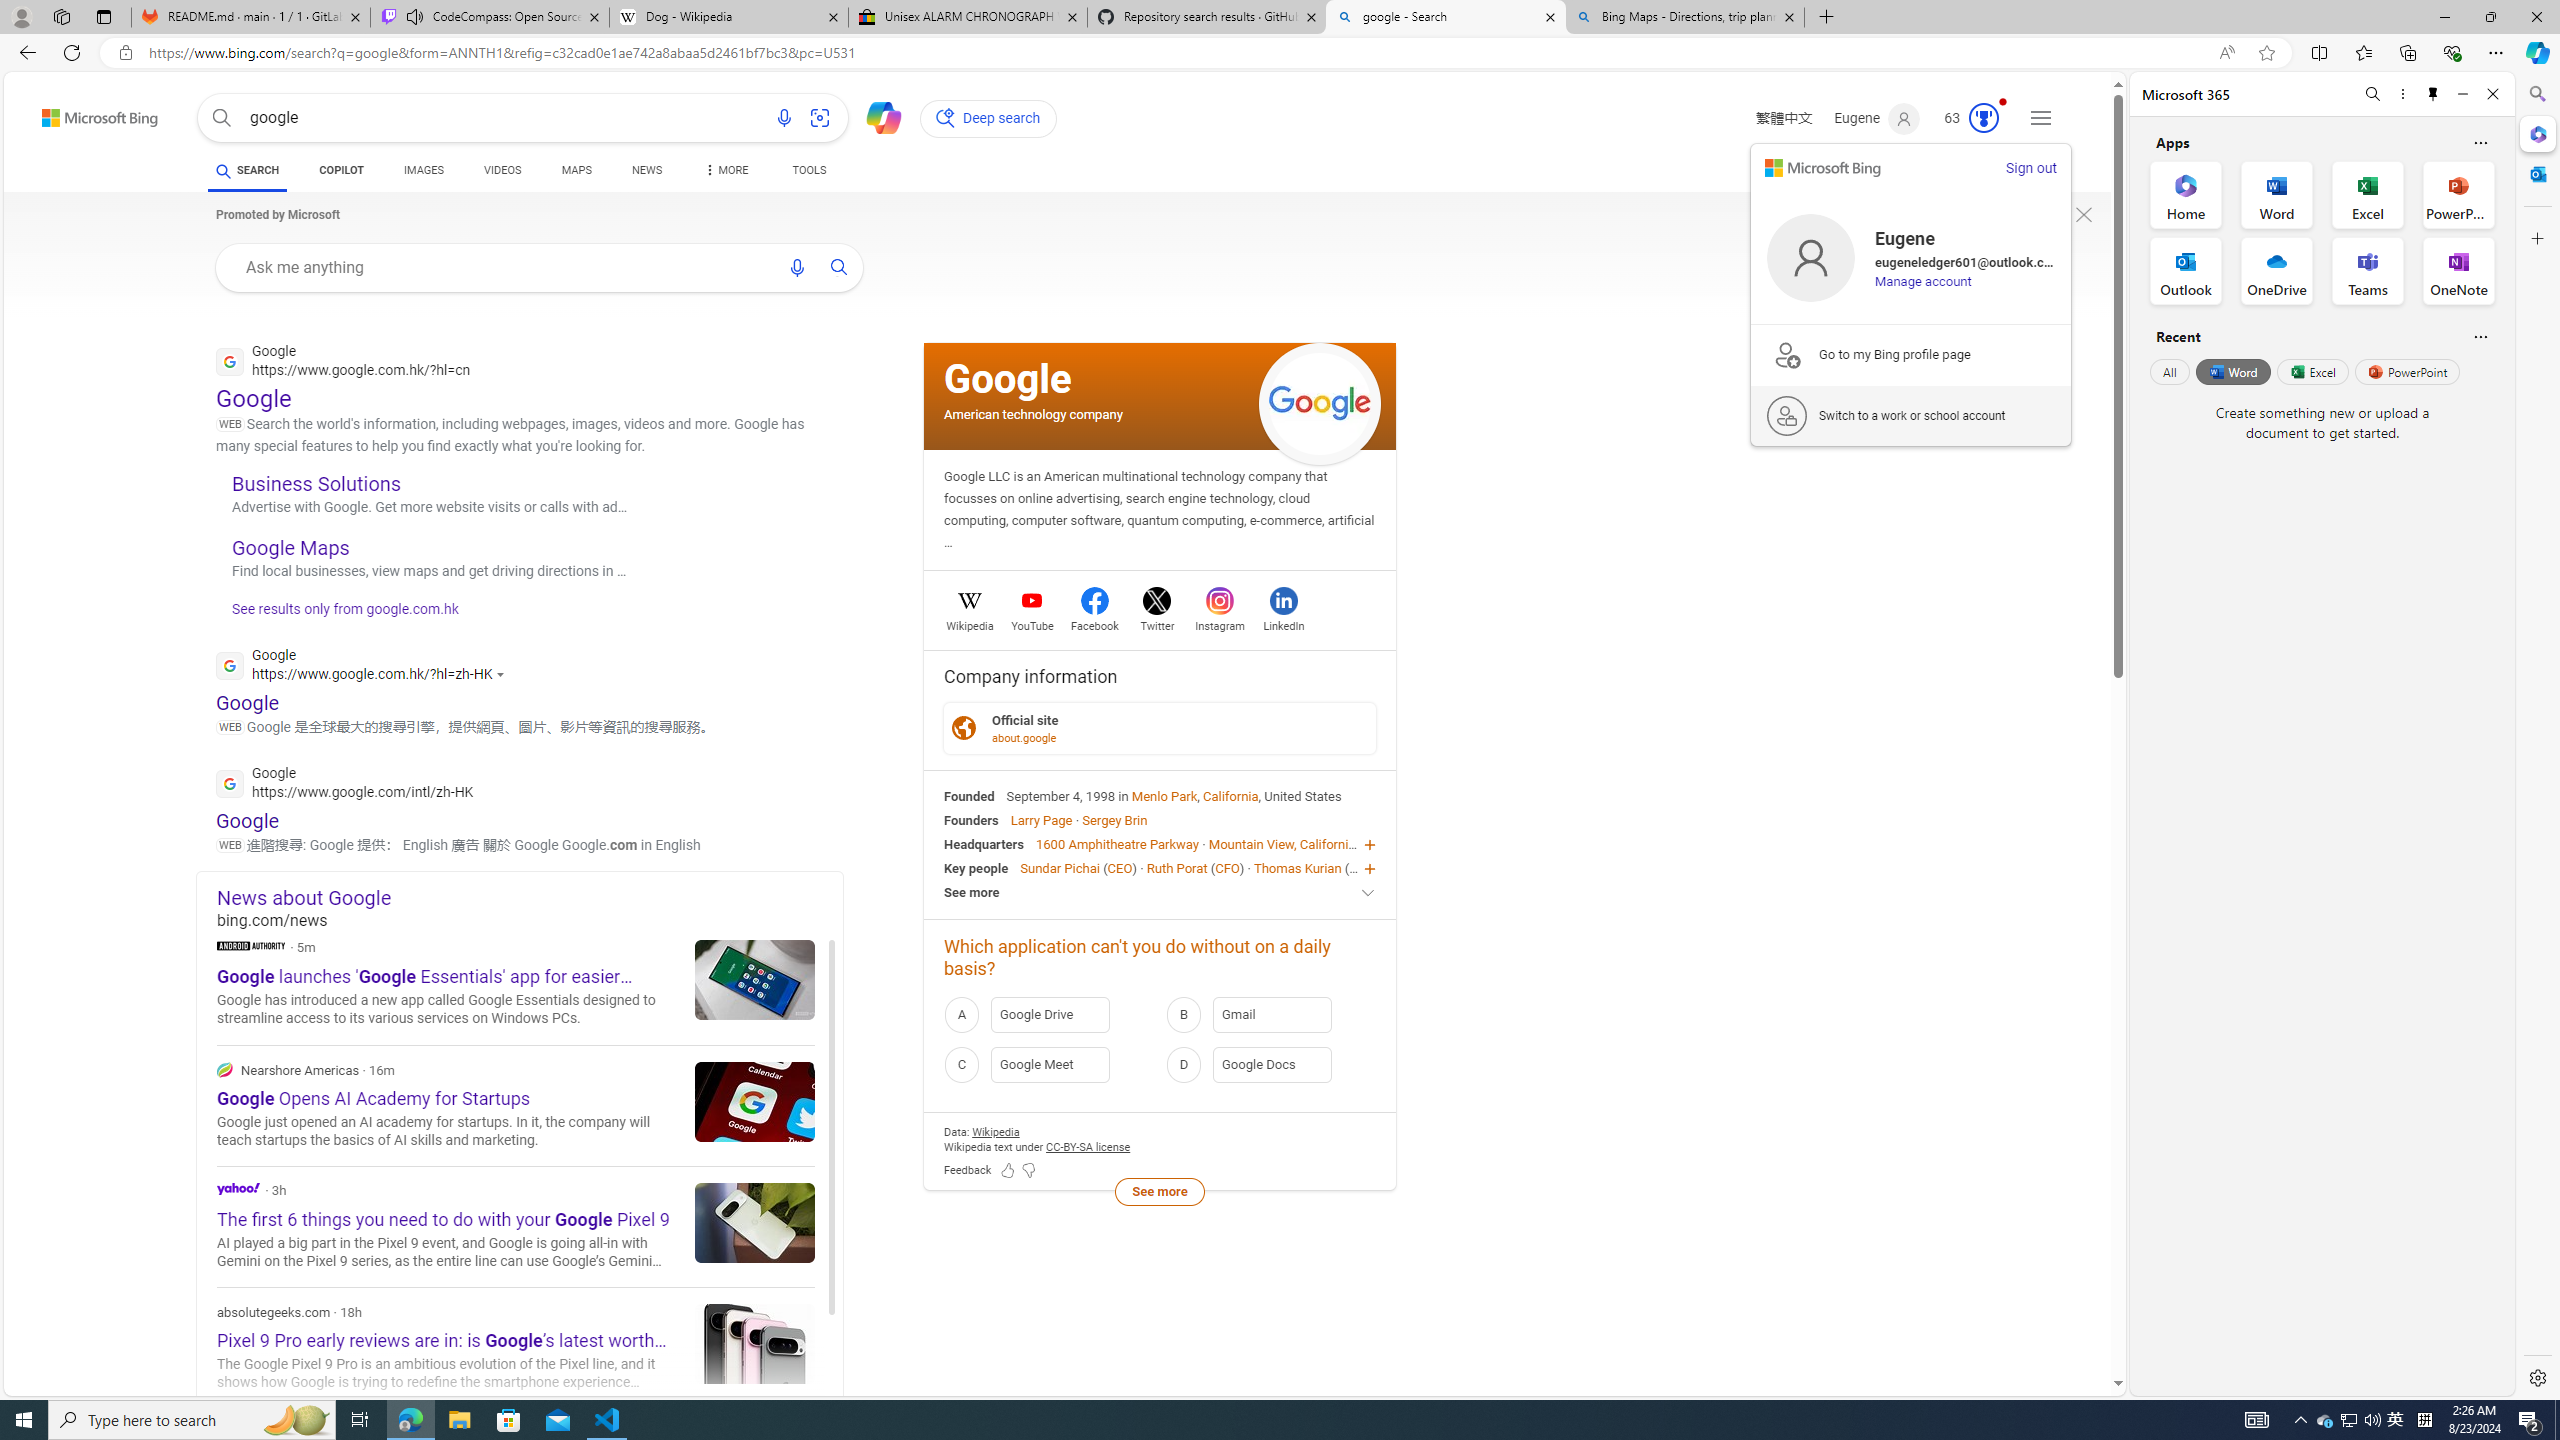  Describe the element at coordinates (424, 170) in the screenshot. I see `IMAGES` at that location.